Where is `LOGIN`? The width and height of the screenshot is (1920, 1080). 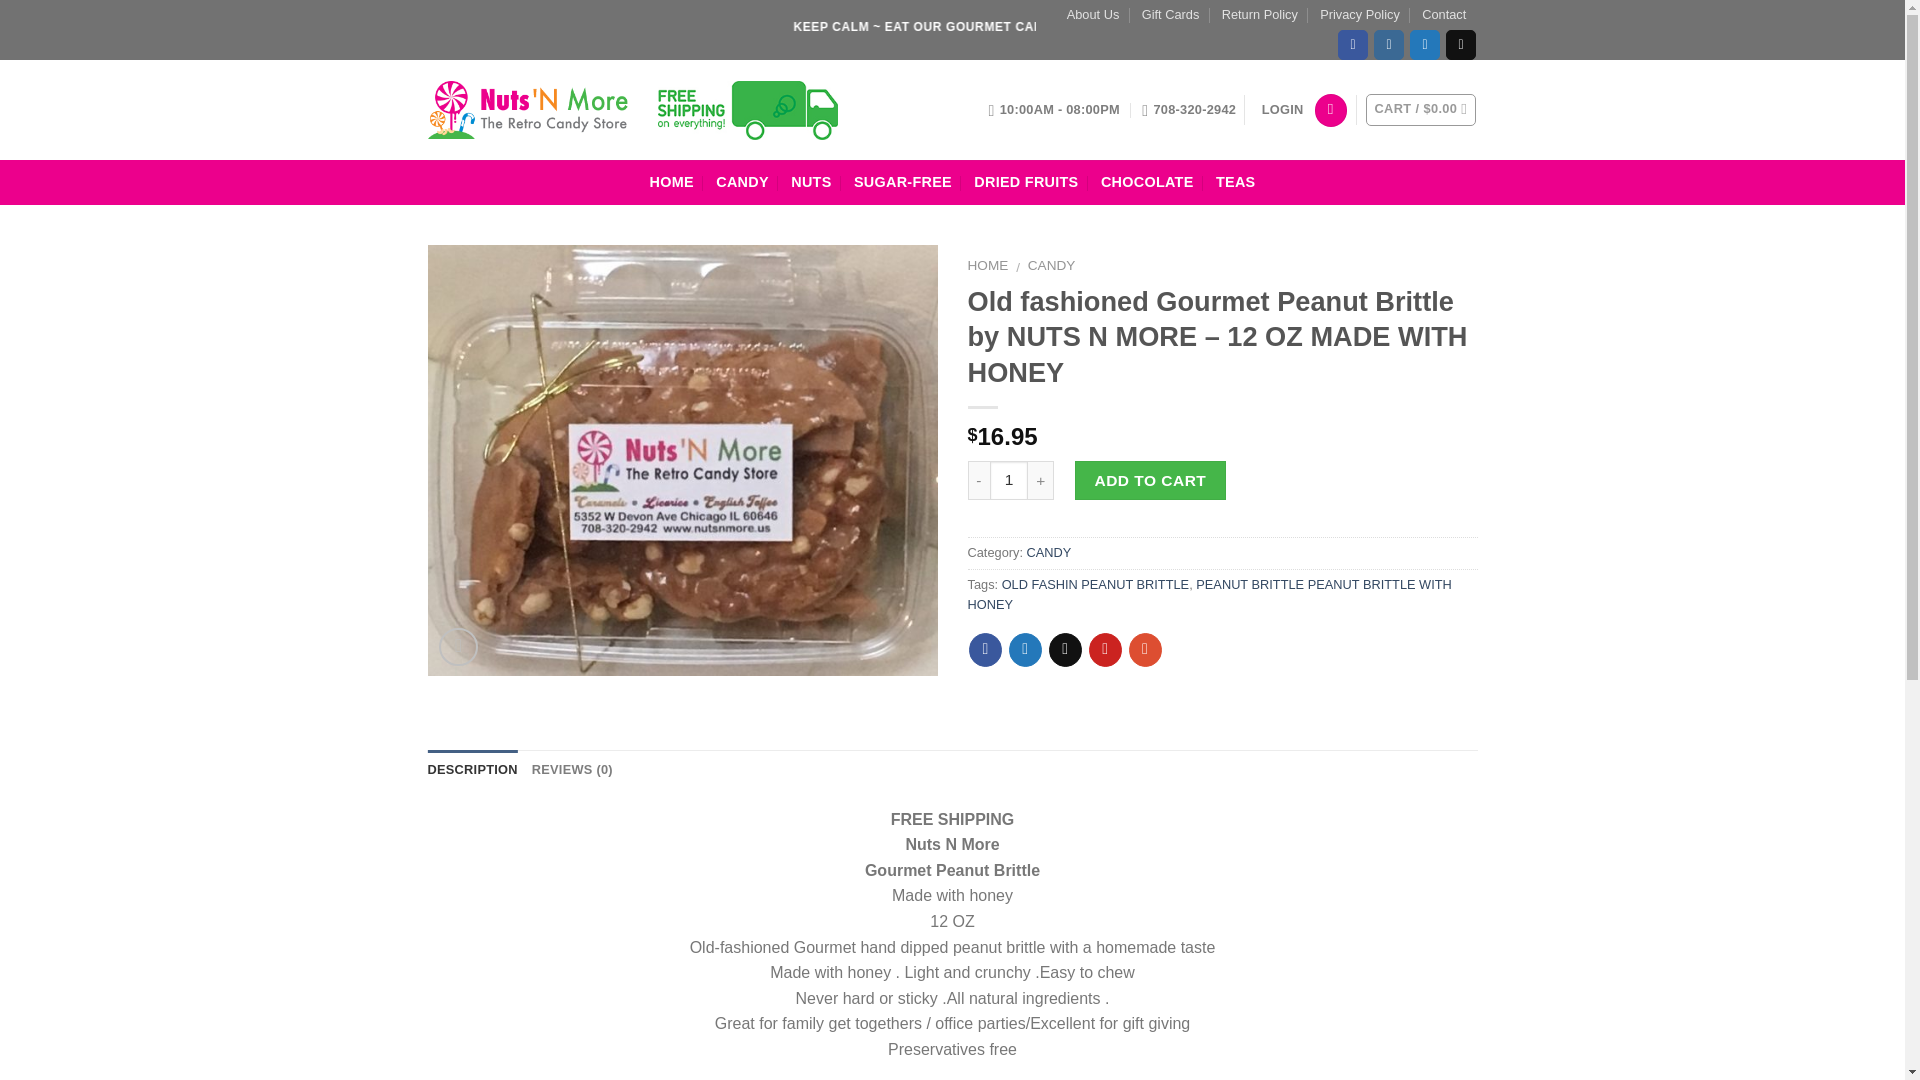
LOGIN is located at coordinates (1282, 110).